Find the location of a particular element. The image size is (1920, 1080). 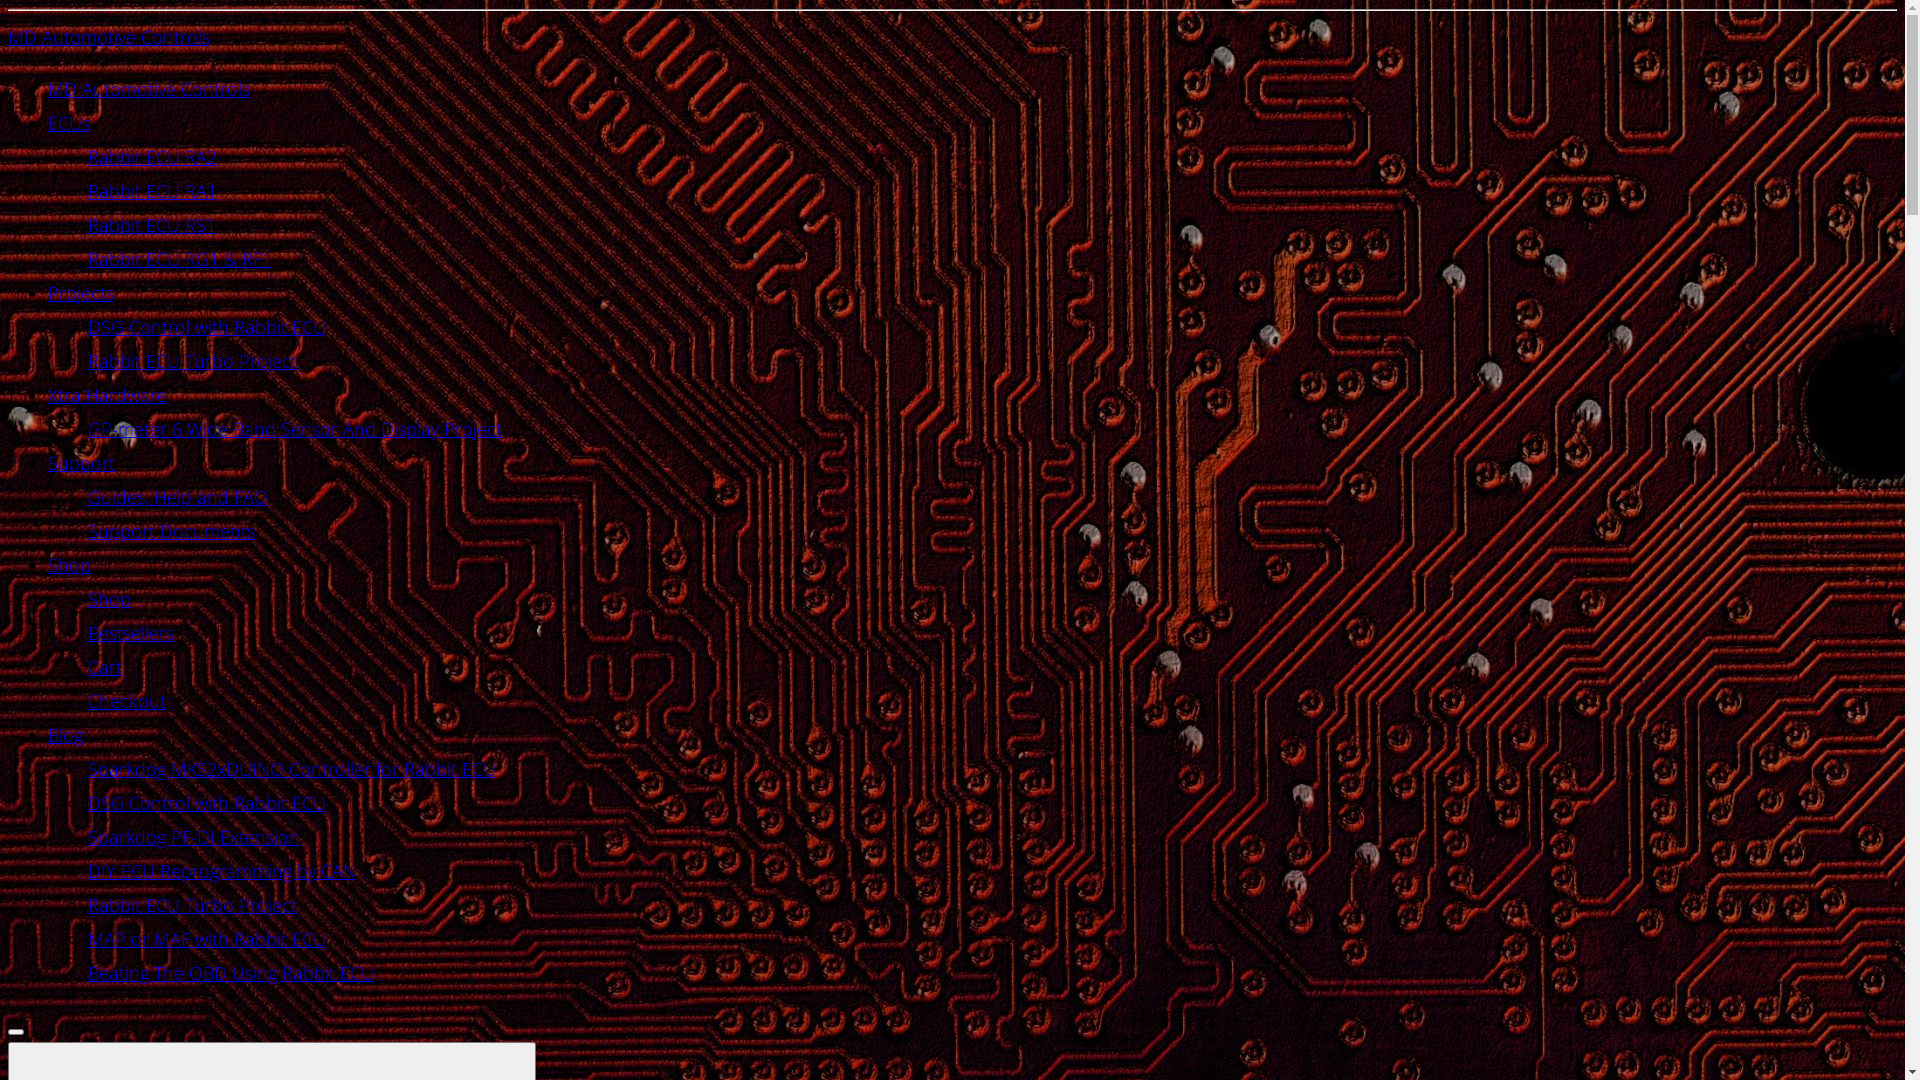

Beating The OBD Using Rabbit ECU is located at coordinates (231, 973).